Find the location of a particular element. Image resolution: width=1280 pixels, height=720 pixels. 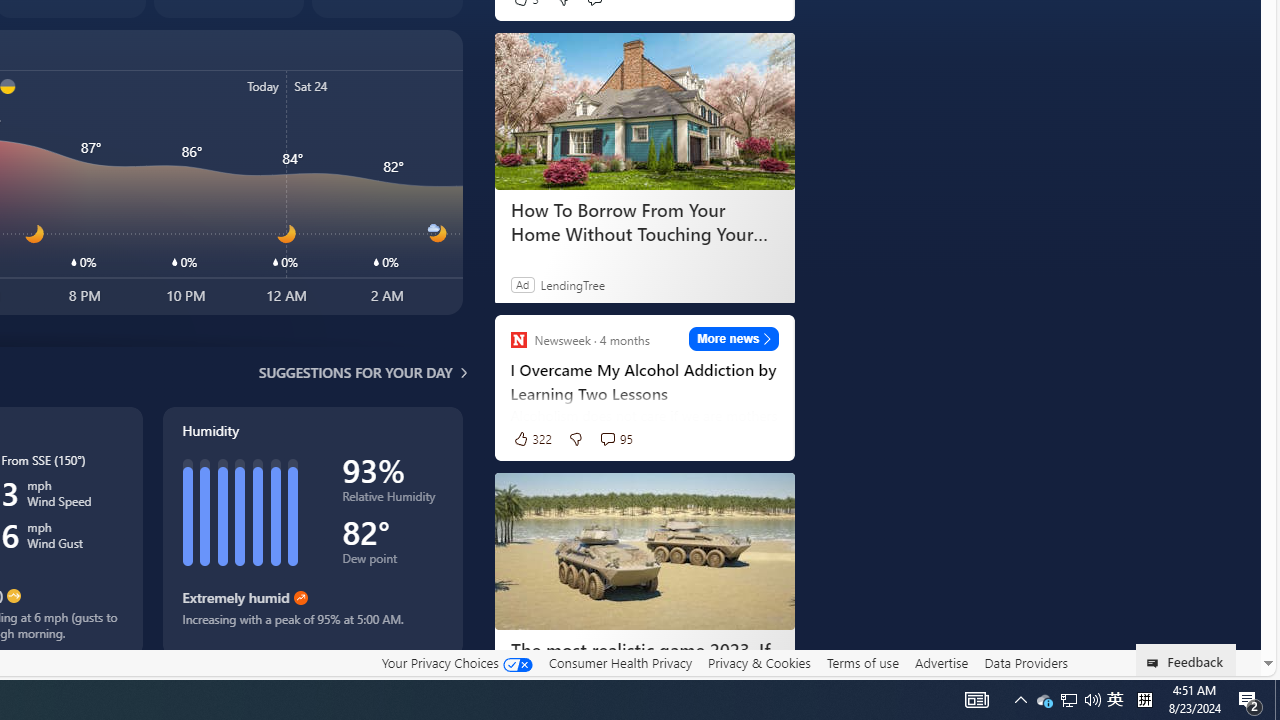

Class: feedback_link_icon-DS-EntryPoint1-1 is located at coordinates (1156, 663).